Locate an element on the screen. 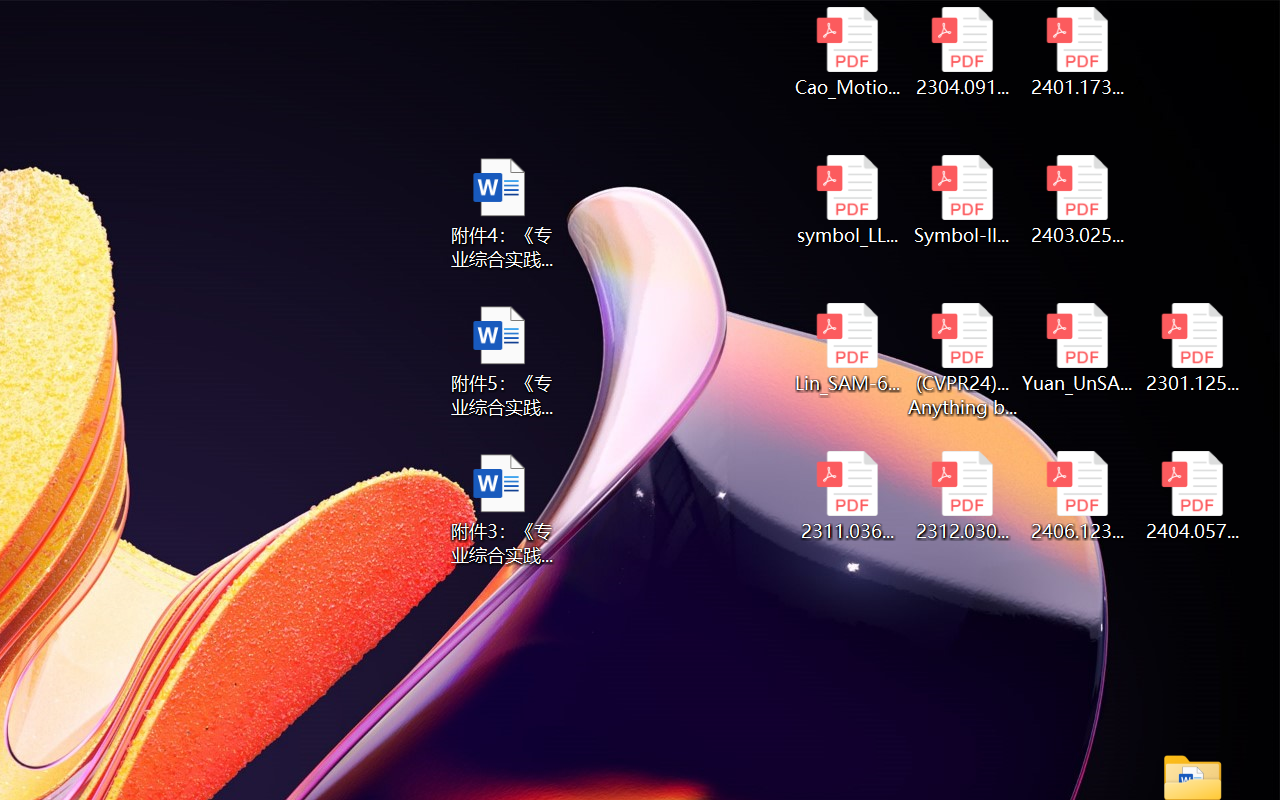 Image resolution: width=1280 pixels, height=800 pixels. symbol_LLM.pdf is located at coordinates (846, 200).